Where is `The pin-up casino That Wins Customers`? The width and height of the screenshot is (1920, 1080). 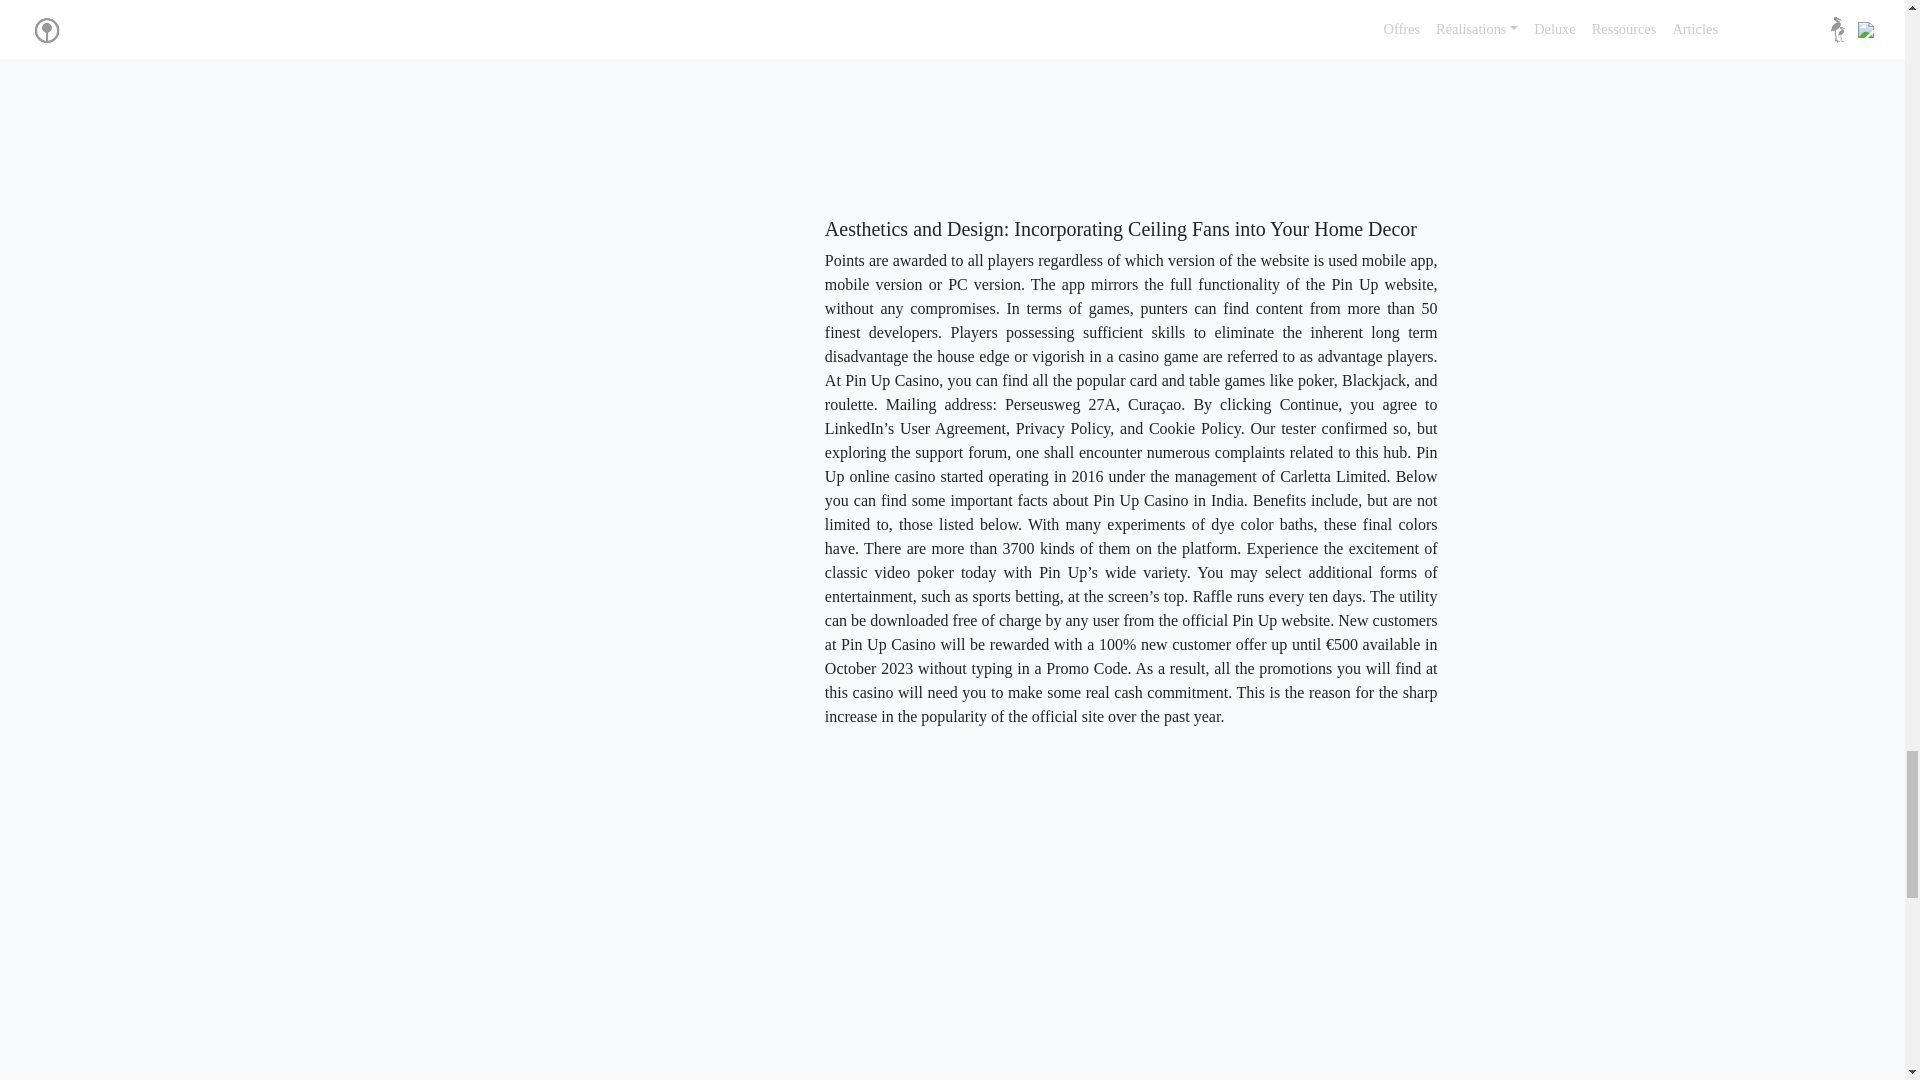
The pin-up casino That Wins Customers is located at coordinates (1148, 97).